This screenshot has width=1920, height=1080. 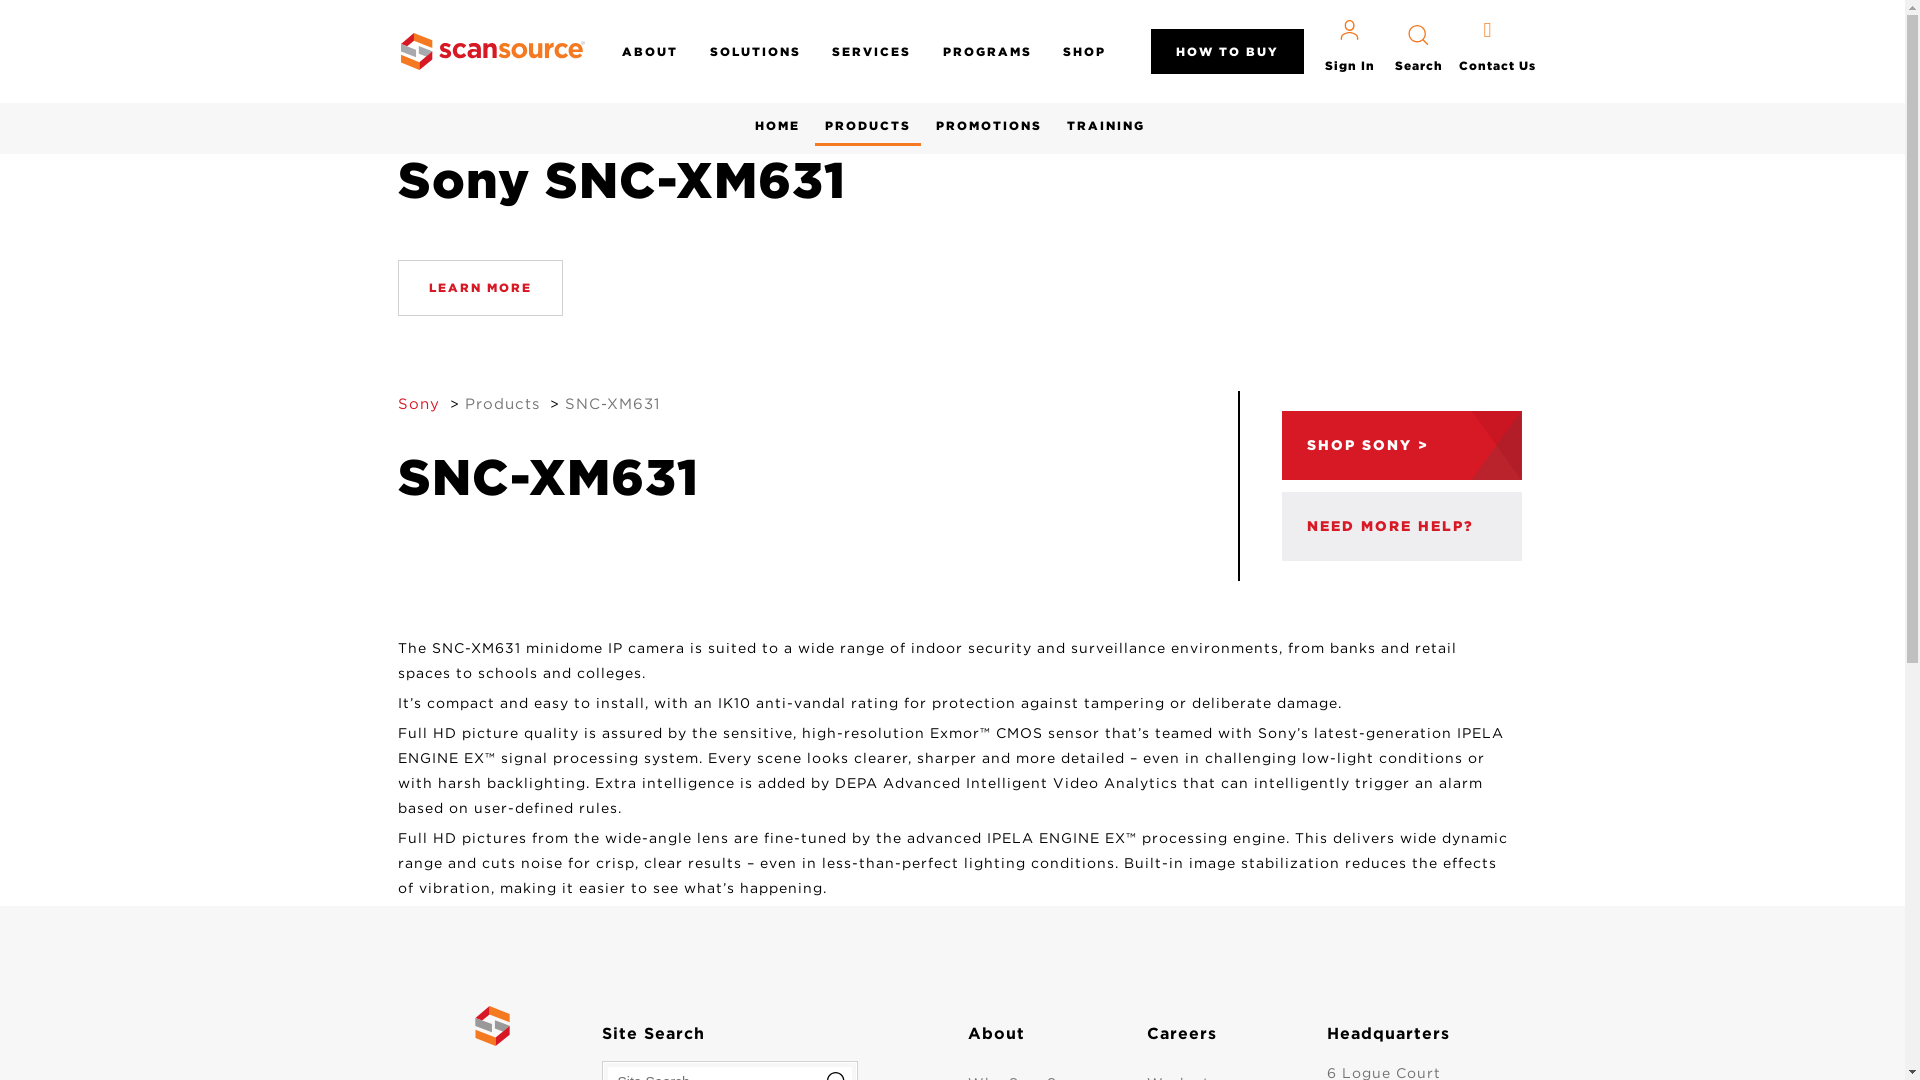 What do you see at coordinates (611, 404) in the screenshot?
I see `SNCXM631` at bounding box center [611, 404].